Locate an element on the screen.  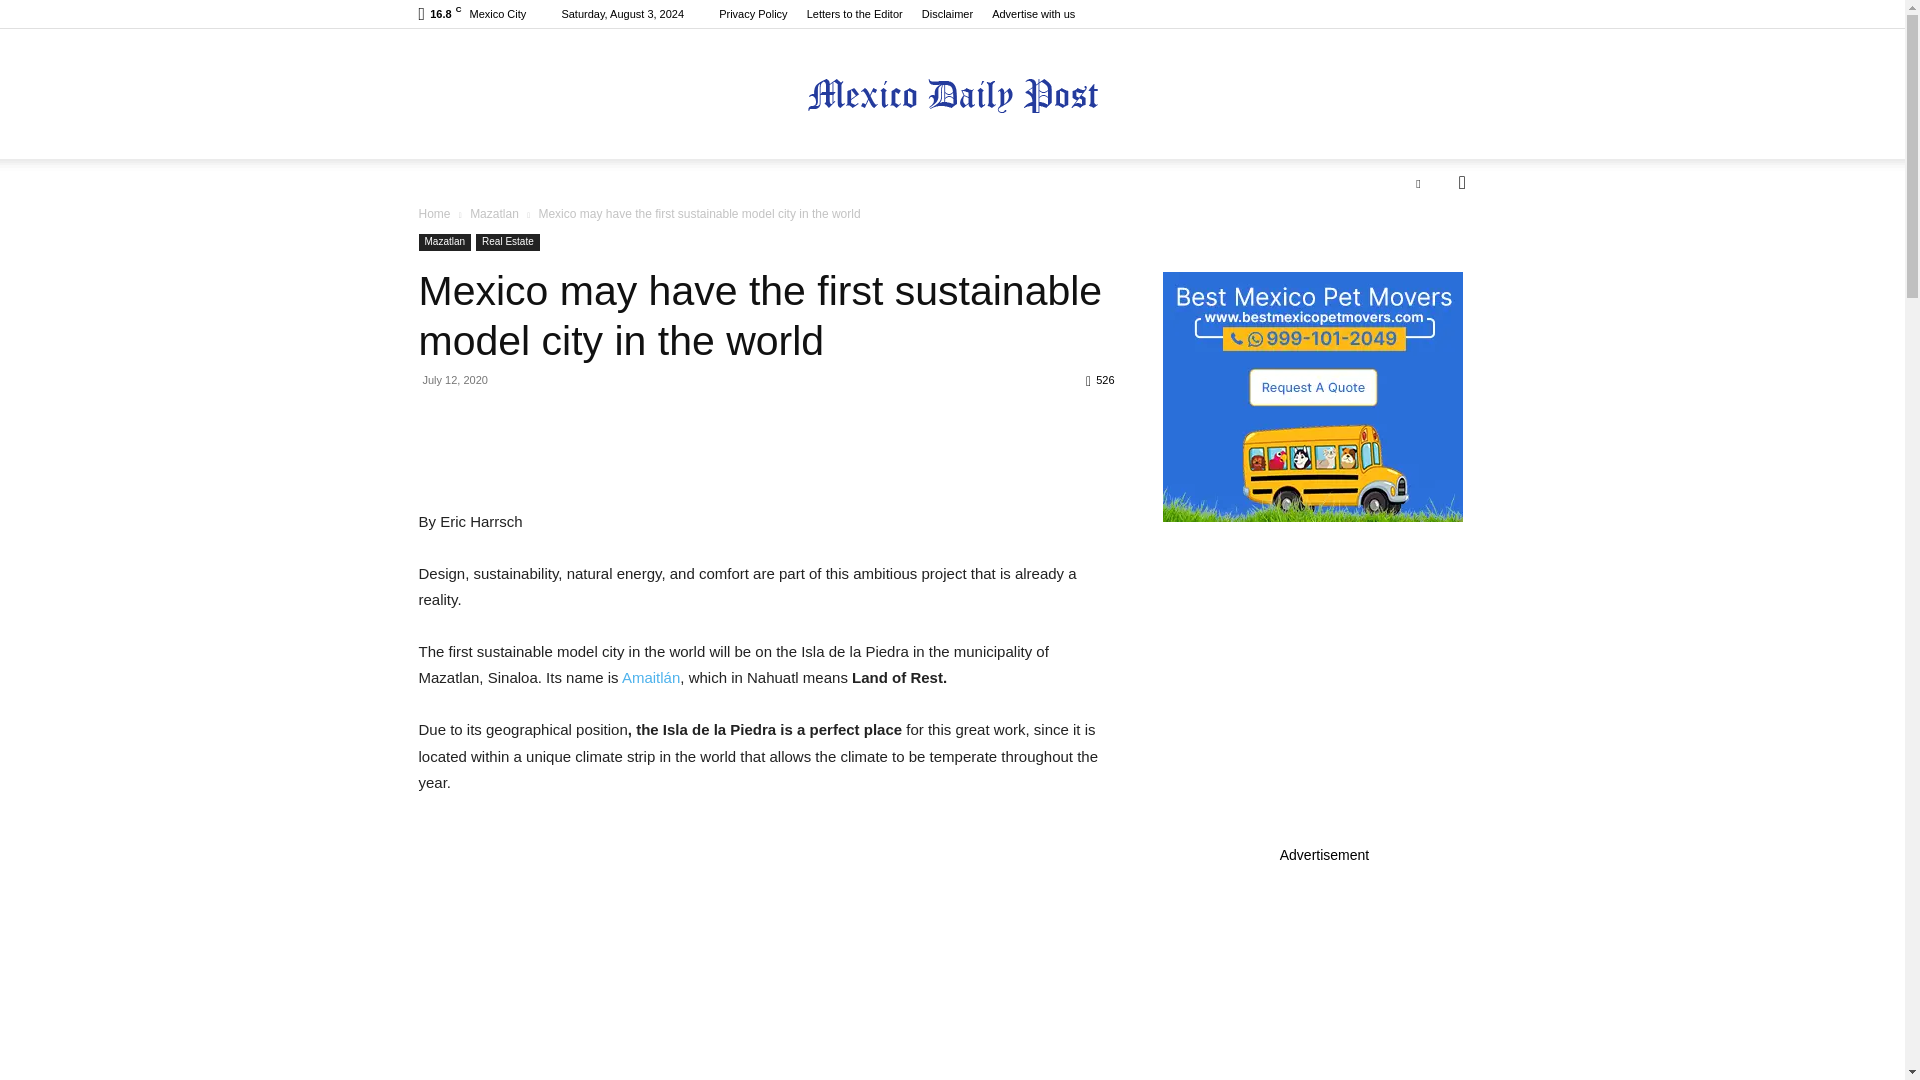
Advertise with us is located at coordinates (1034, 14).